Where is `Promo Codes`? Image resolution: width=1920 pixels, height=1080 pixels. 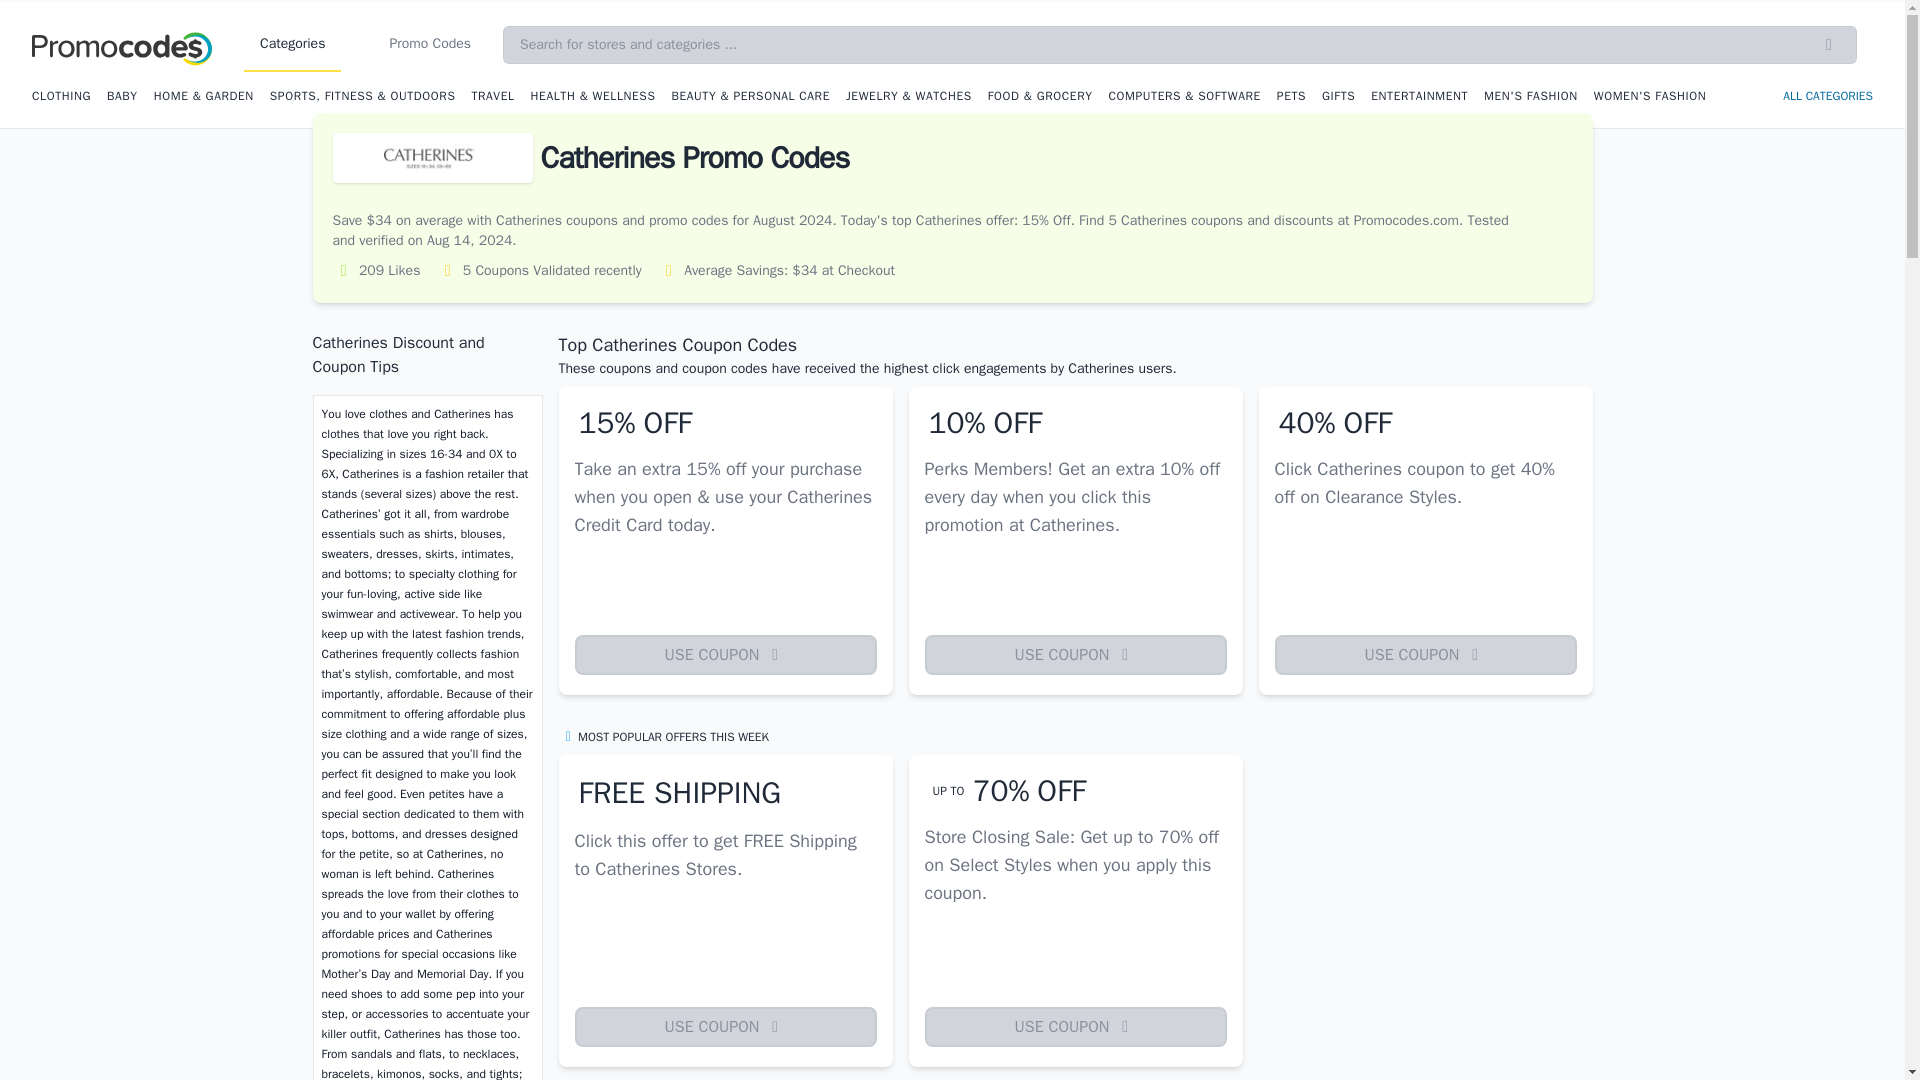 Promo Codes is located at coordinates (430, 45).